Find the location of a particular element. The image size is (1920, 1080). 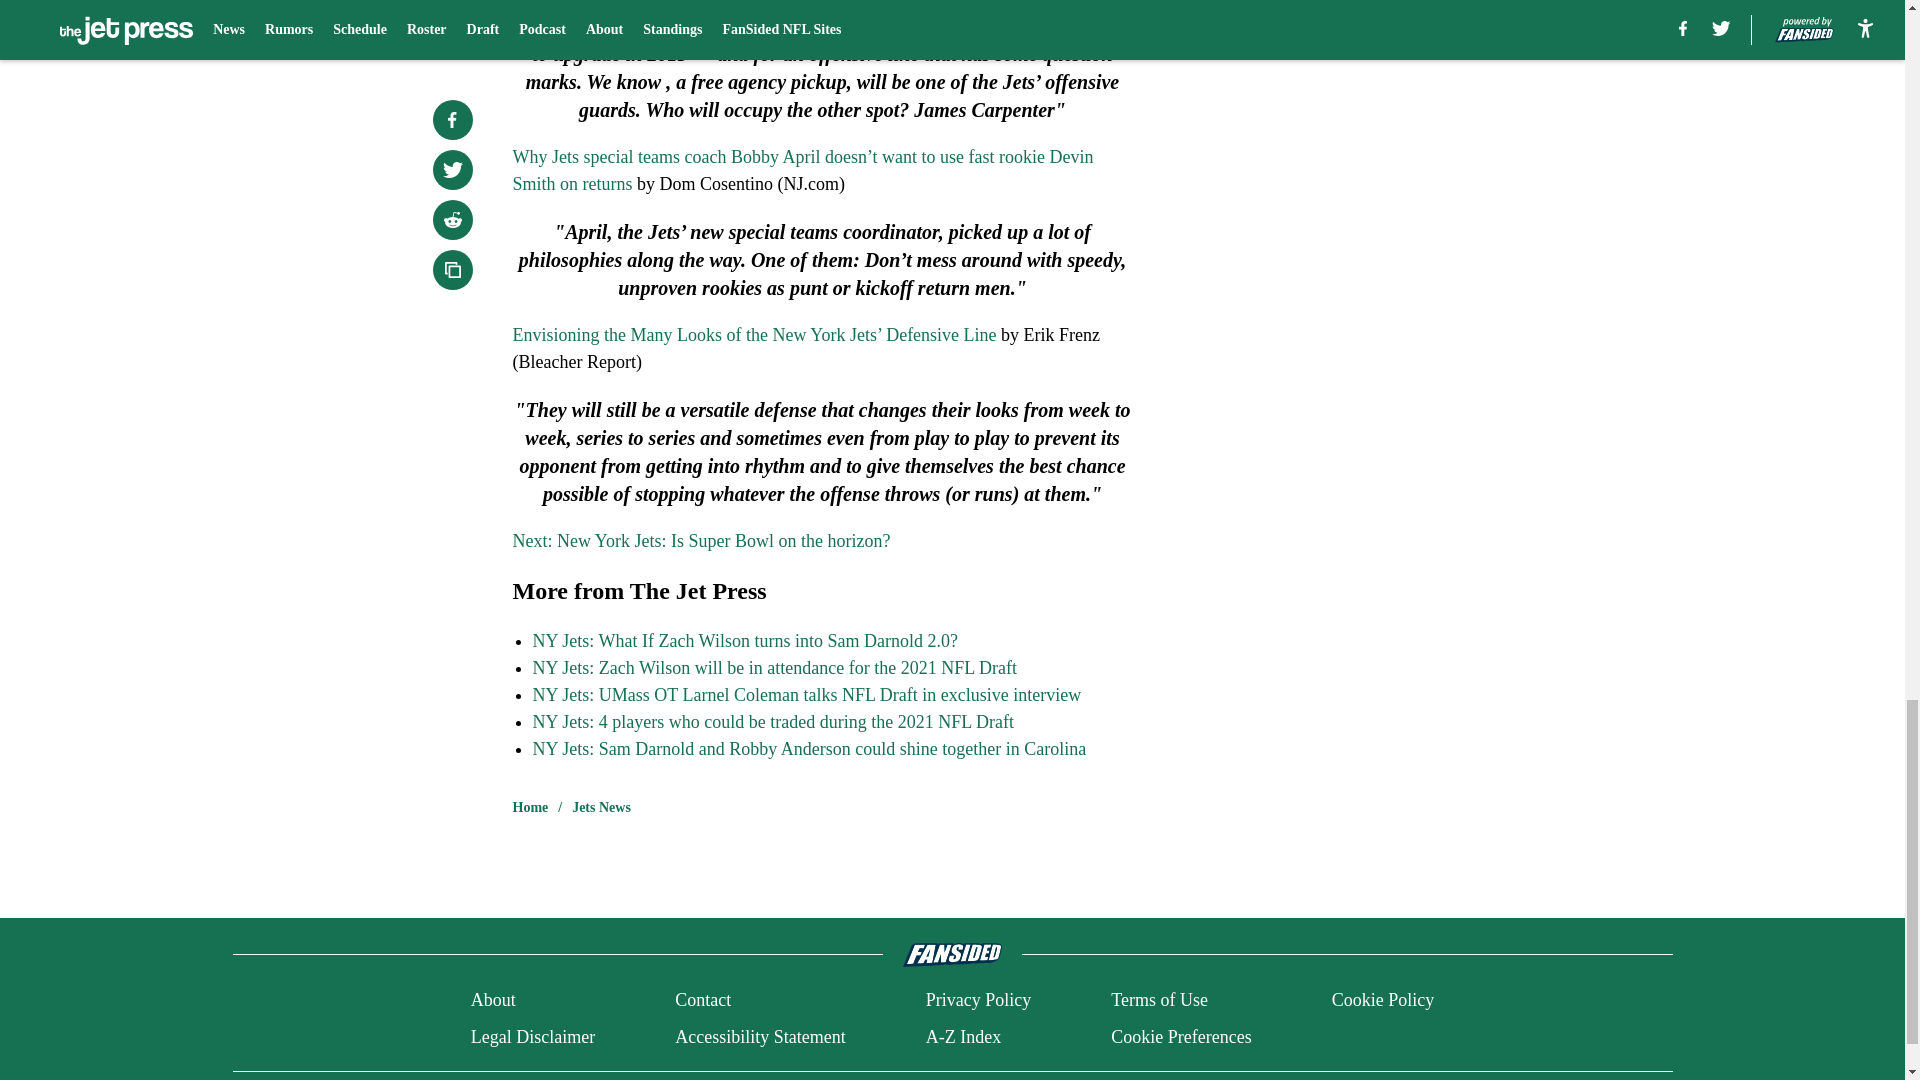

NY Jets: What If Zach Wilson turns into Sam Darnold 2.0? is located at coordinates (744, 640).